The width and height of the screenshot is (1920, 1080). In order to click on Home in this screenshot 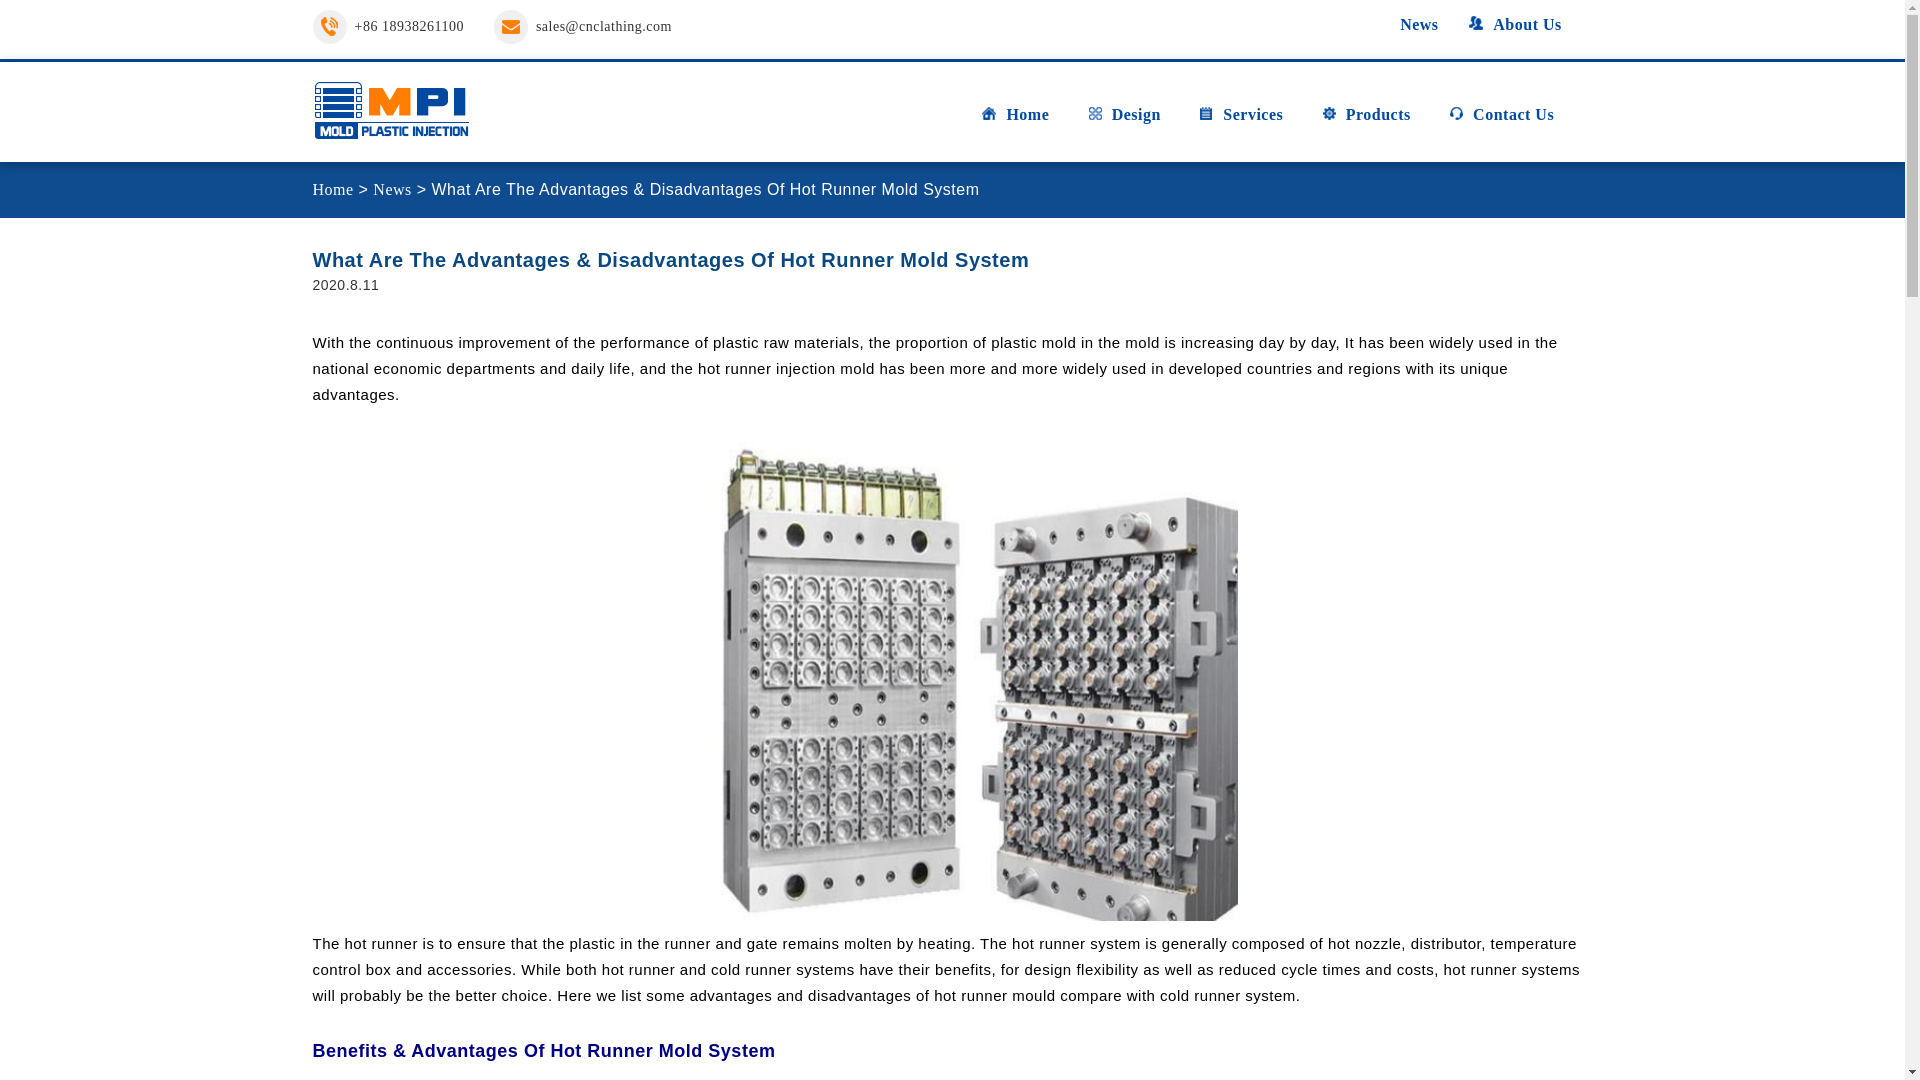, I will do `click(1014, 122)`.